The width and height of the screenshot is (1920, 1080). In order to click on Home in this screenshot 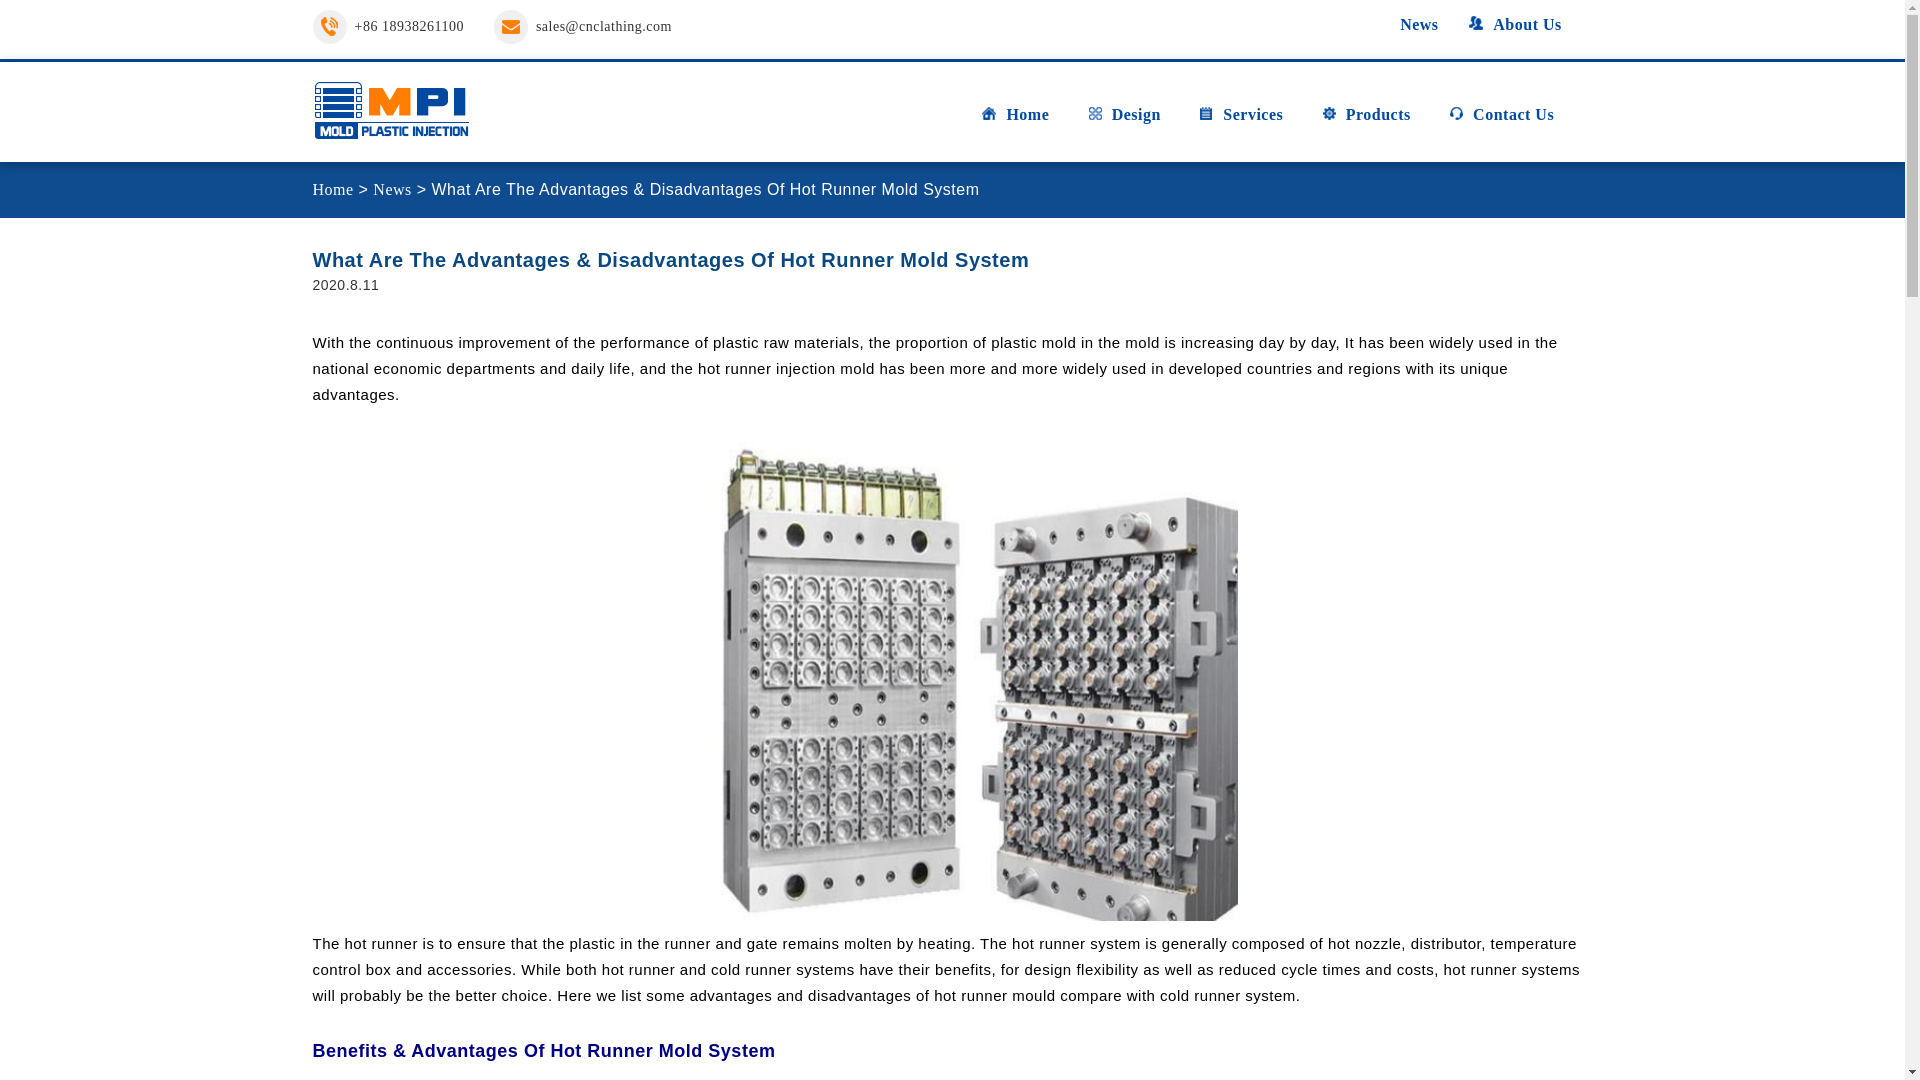, I will do `click(1014, 122)`.